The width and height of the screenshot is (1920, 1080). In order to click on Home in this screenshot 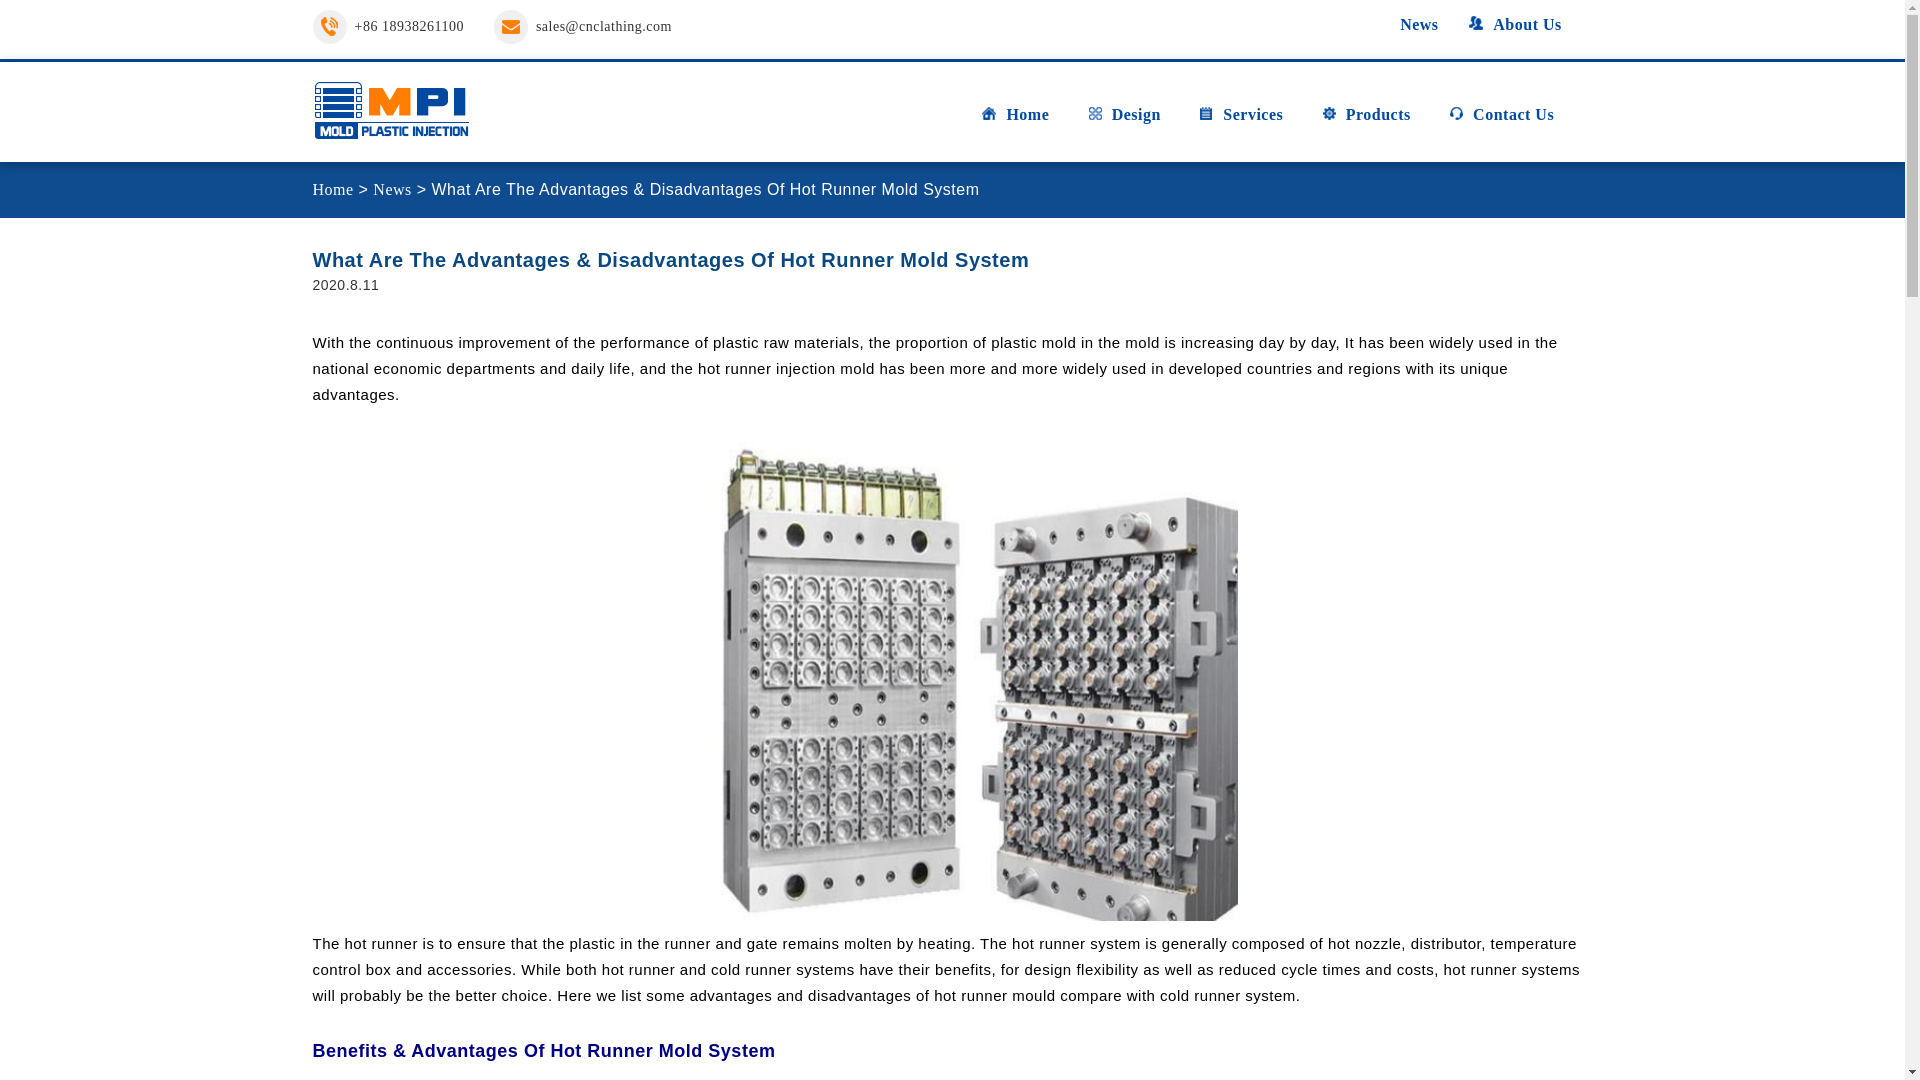, I will do `click(1014, 122)`.